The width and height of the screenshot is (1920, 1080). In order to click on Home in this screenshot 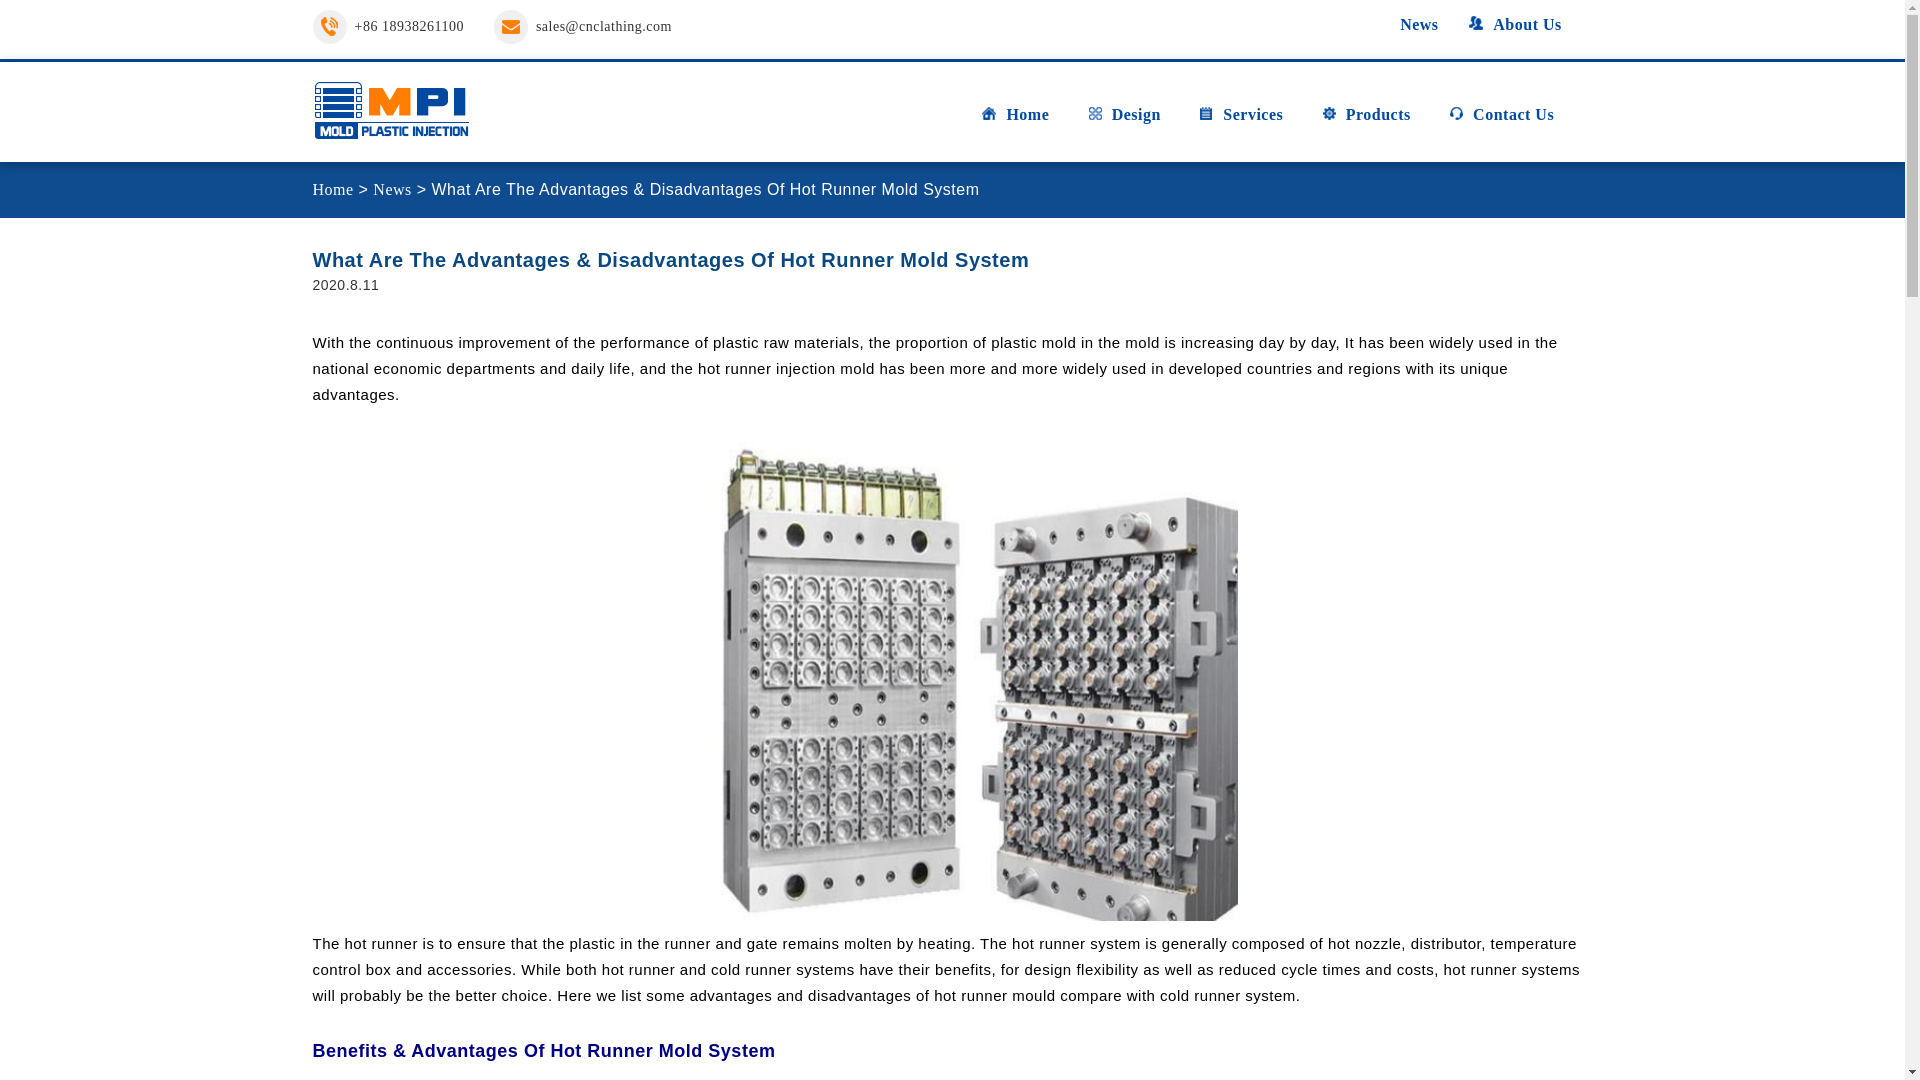, I will do `click(1014, 122)`.